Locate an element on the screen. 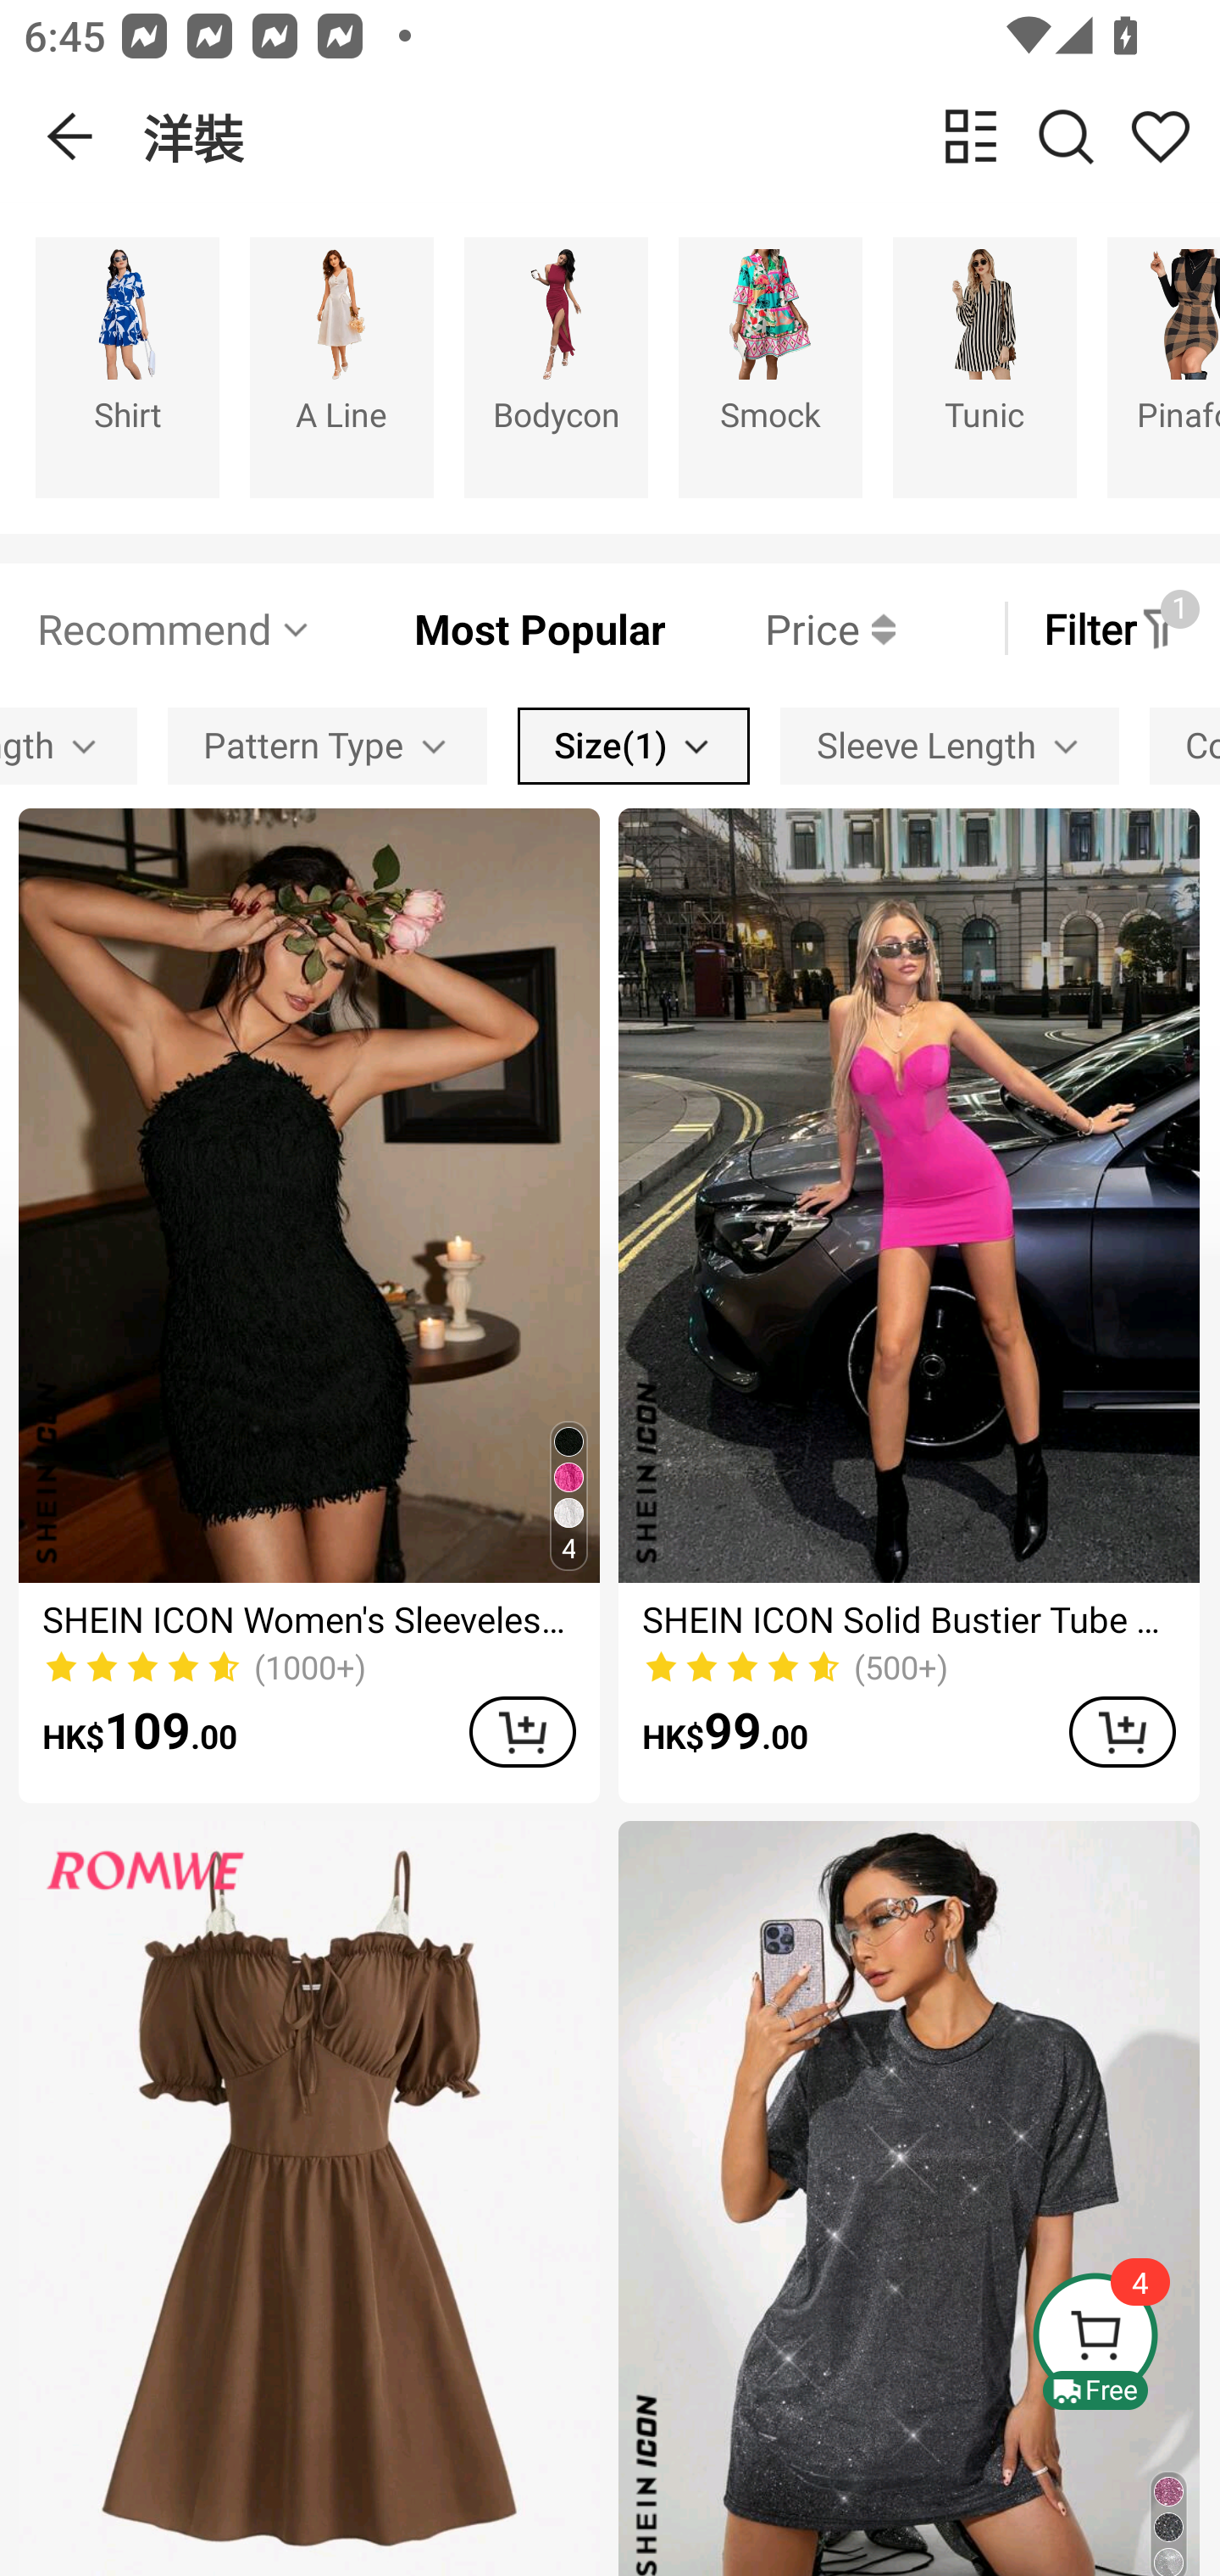 This screenshot has width=1220, height=2576. change view is located at coordinates (971, 136).